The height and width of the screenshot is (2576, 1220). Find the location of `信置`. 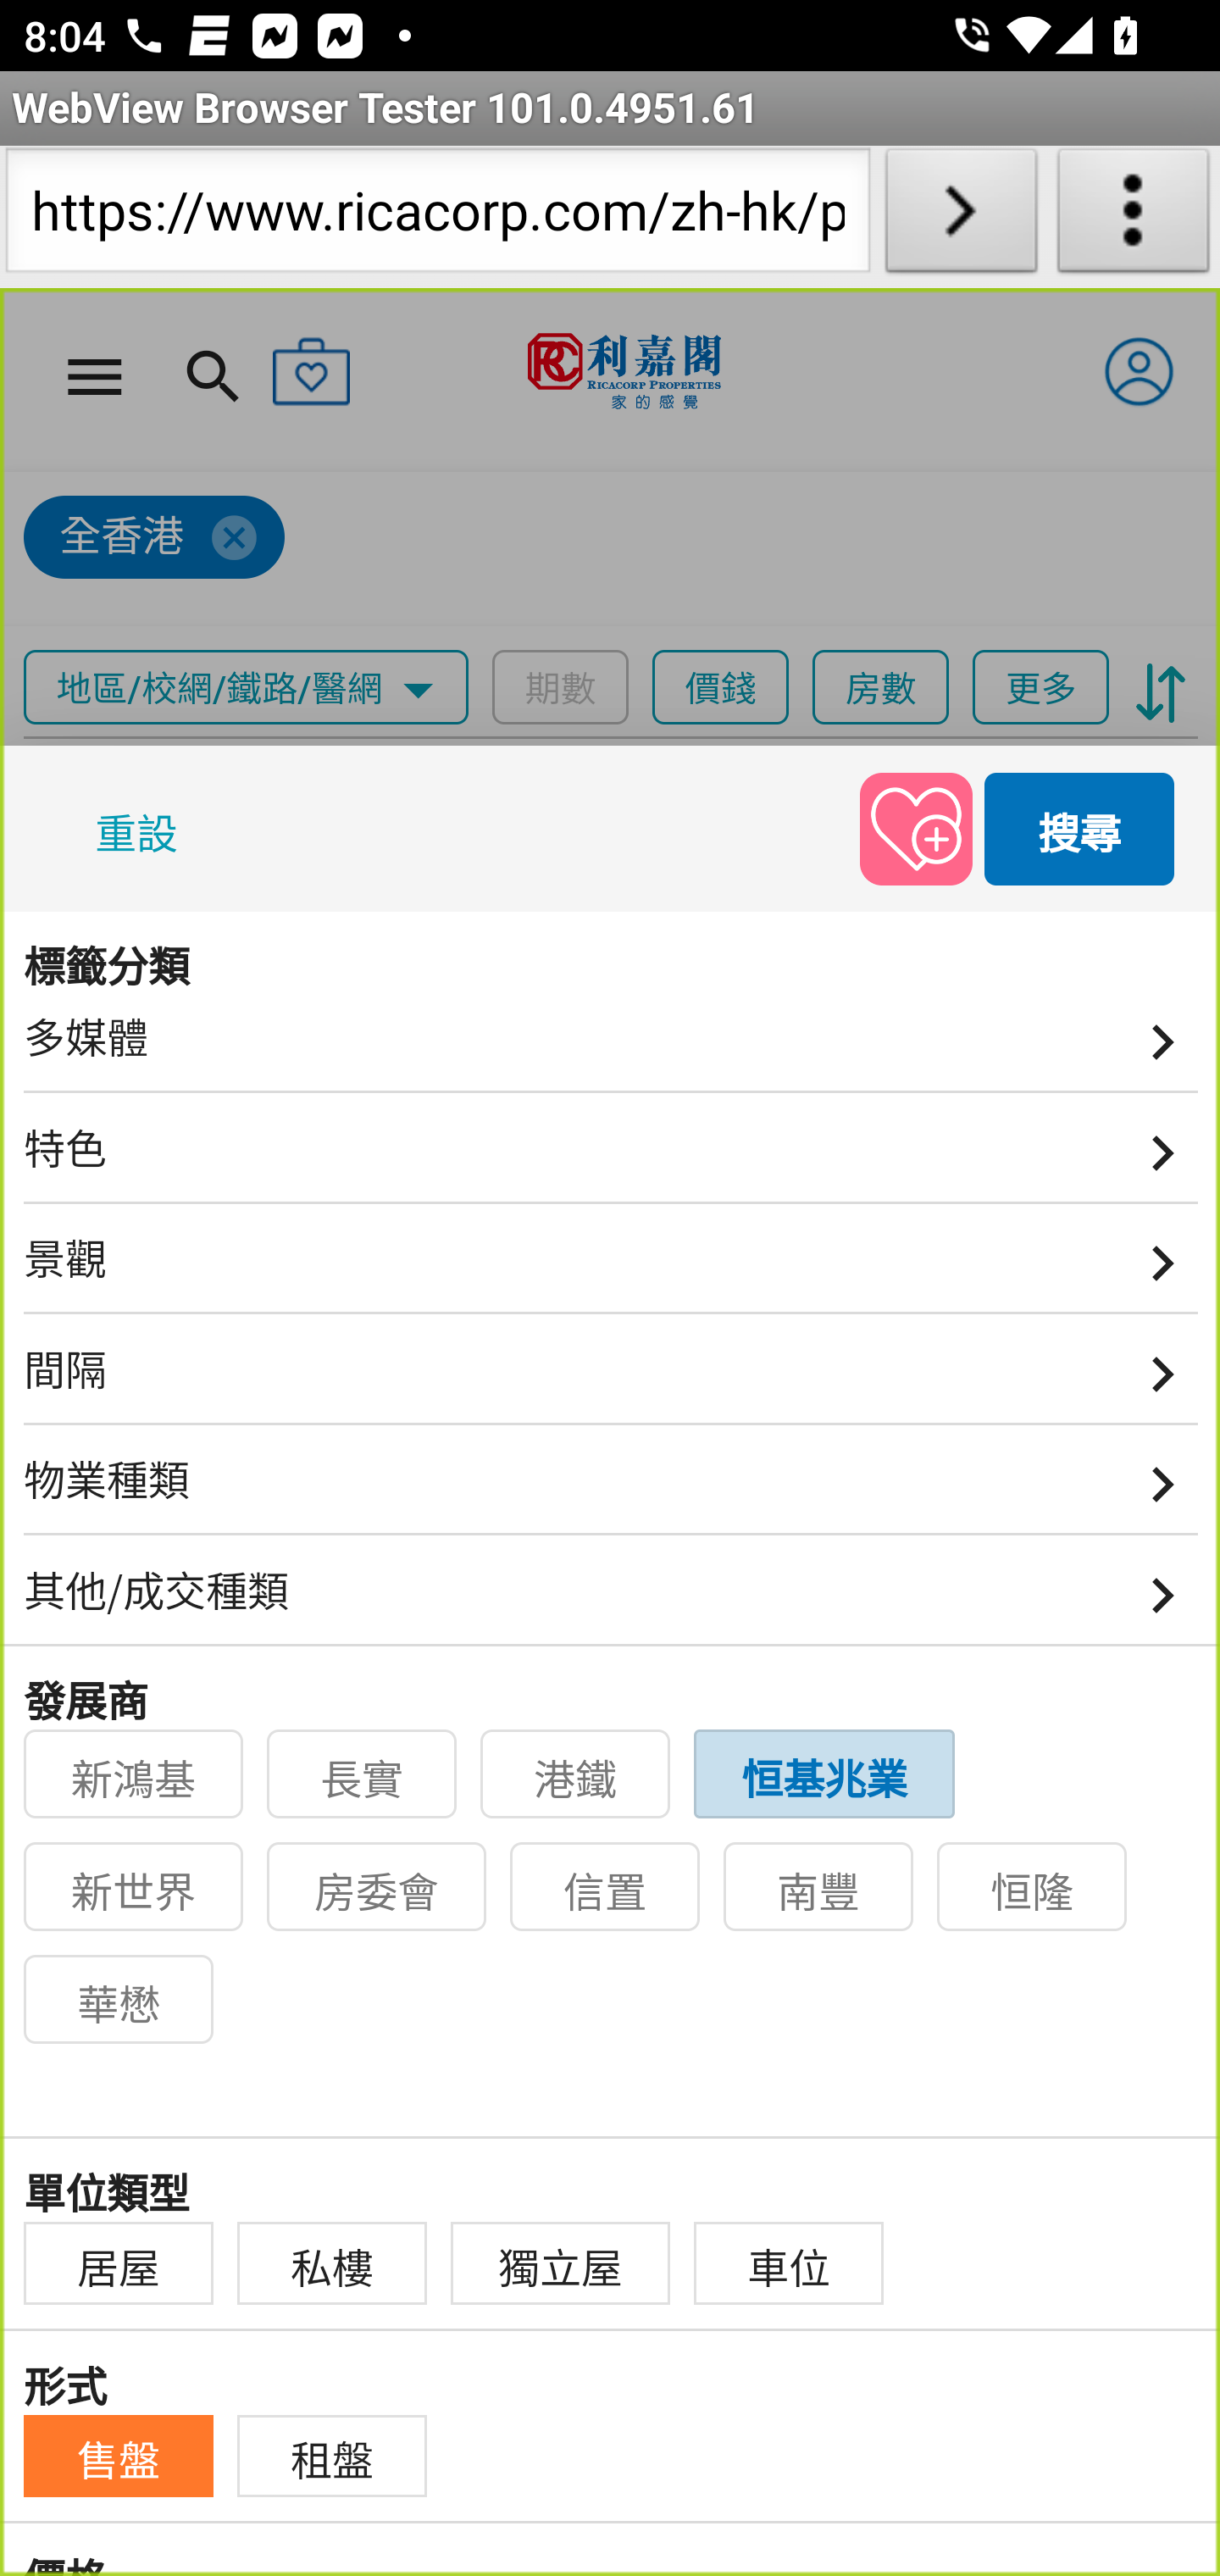

信置 is located at coordinates (606, 1888).